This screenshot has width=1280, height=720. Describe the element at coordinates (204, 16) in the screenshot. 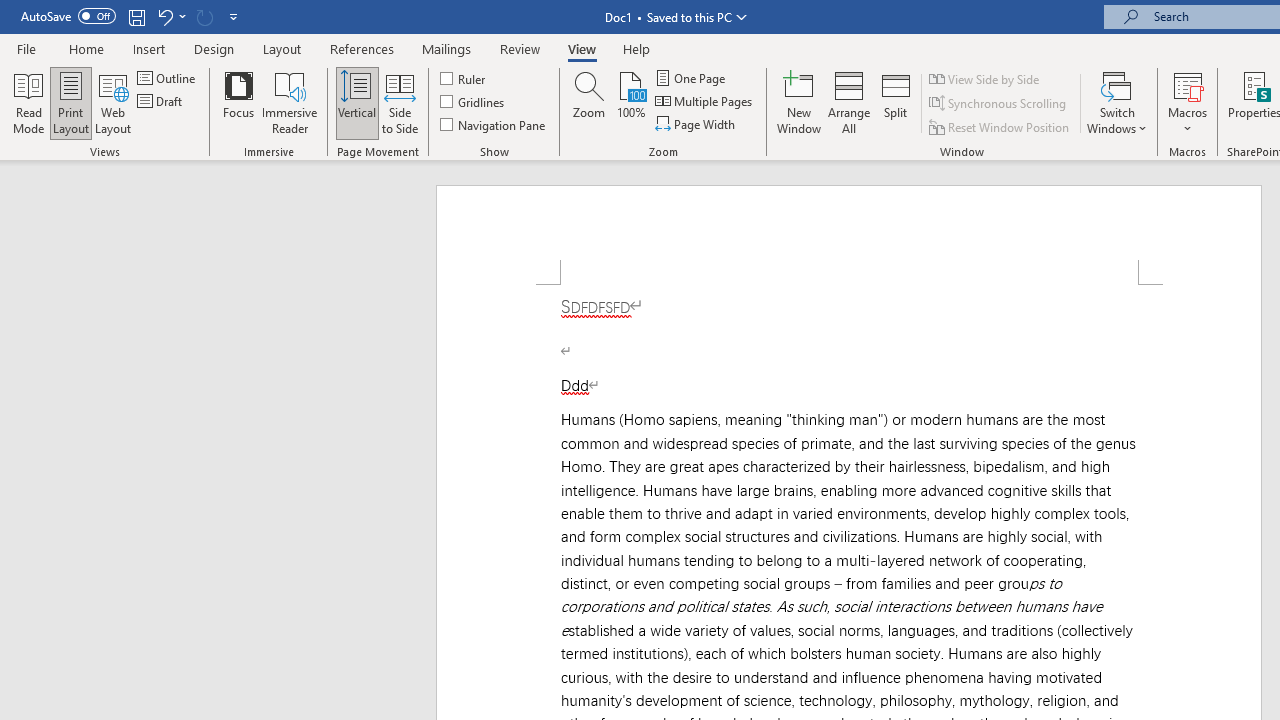

I see `Can't Repeat` at that location.